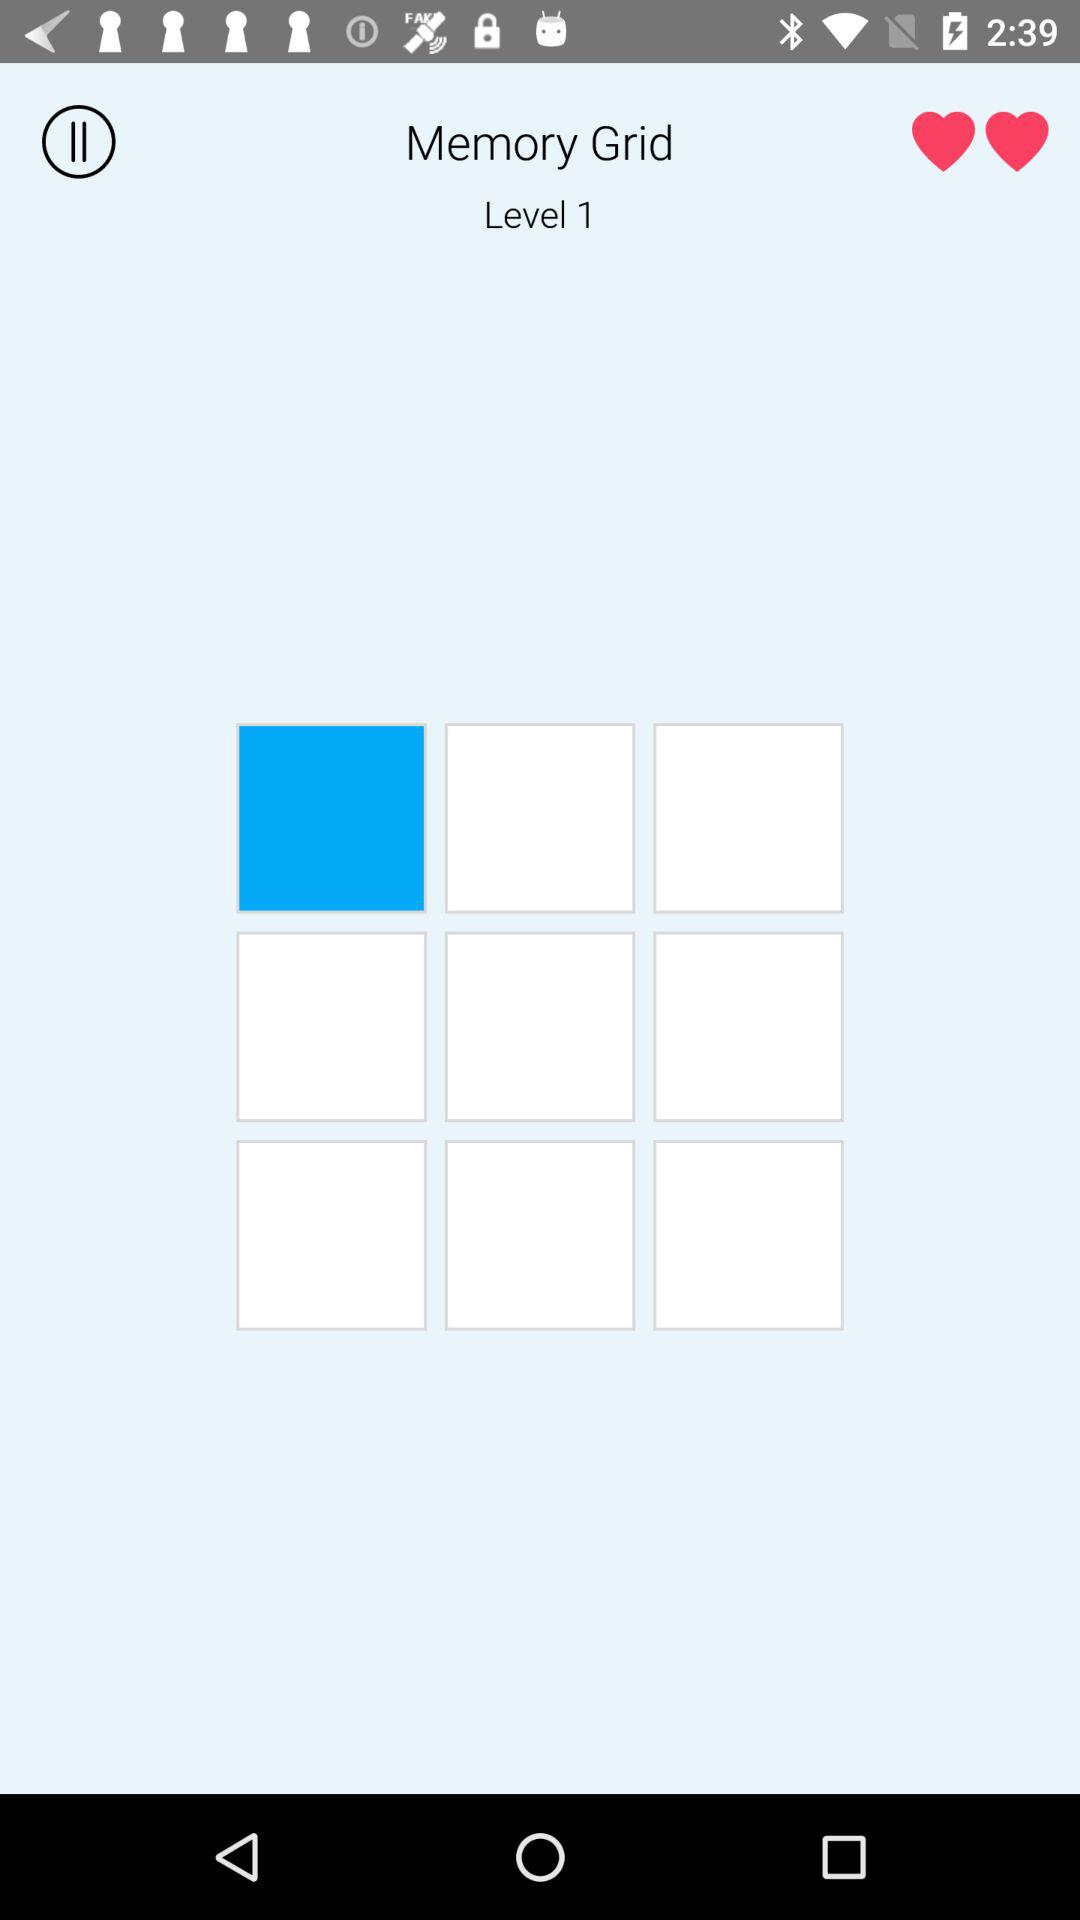 The width and height of the screenshot is (1080, 1920). I want to click on select middle left square, so click(331, 1026).